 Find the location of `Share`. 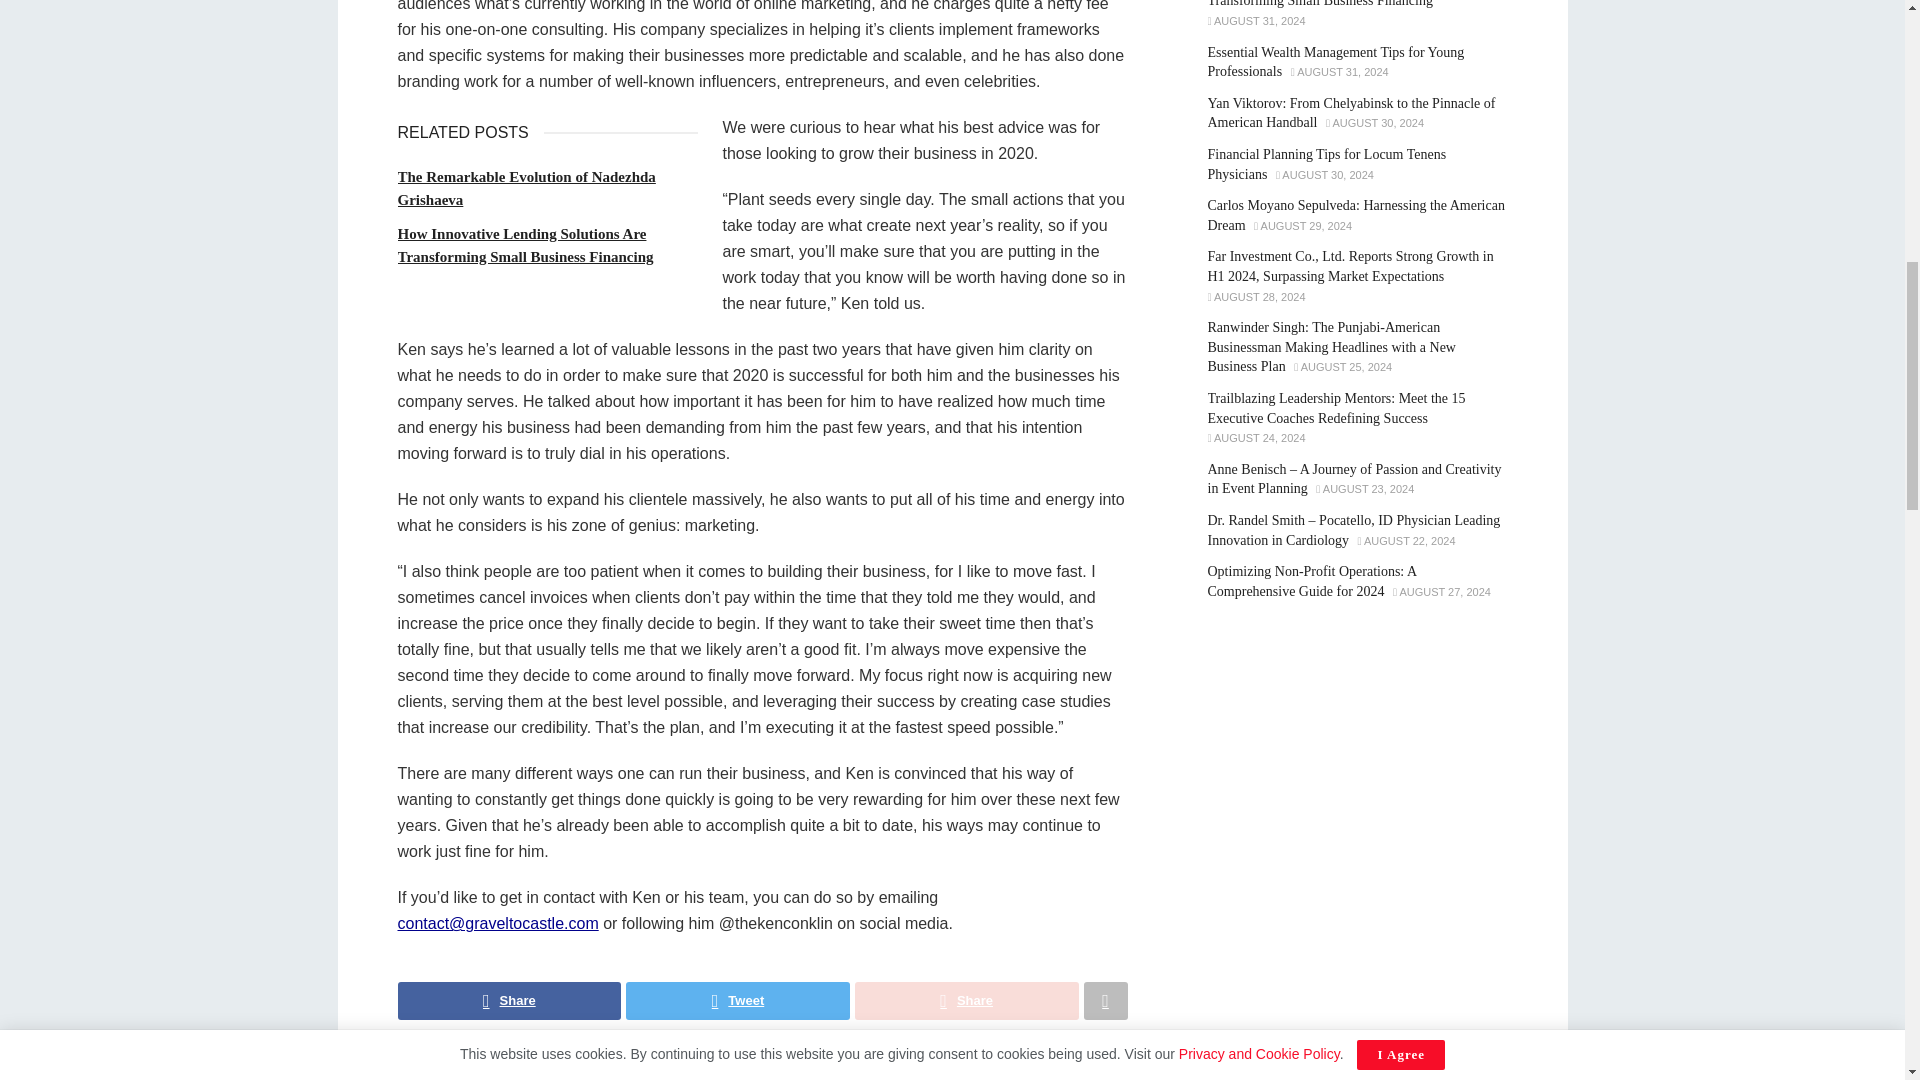

Share is located at coordinates (510, 1000).